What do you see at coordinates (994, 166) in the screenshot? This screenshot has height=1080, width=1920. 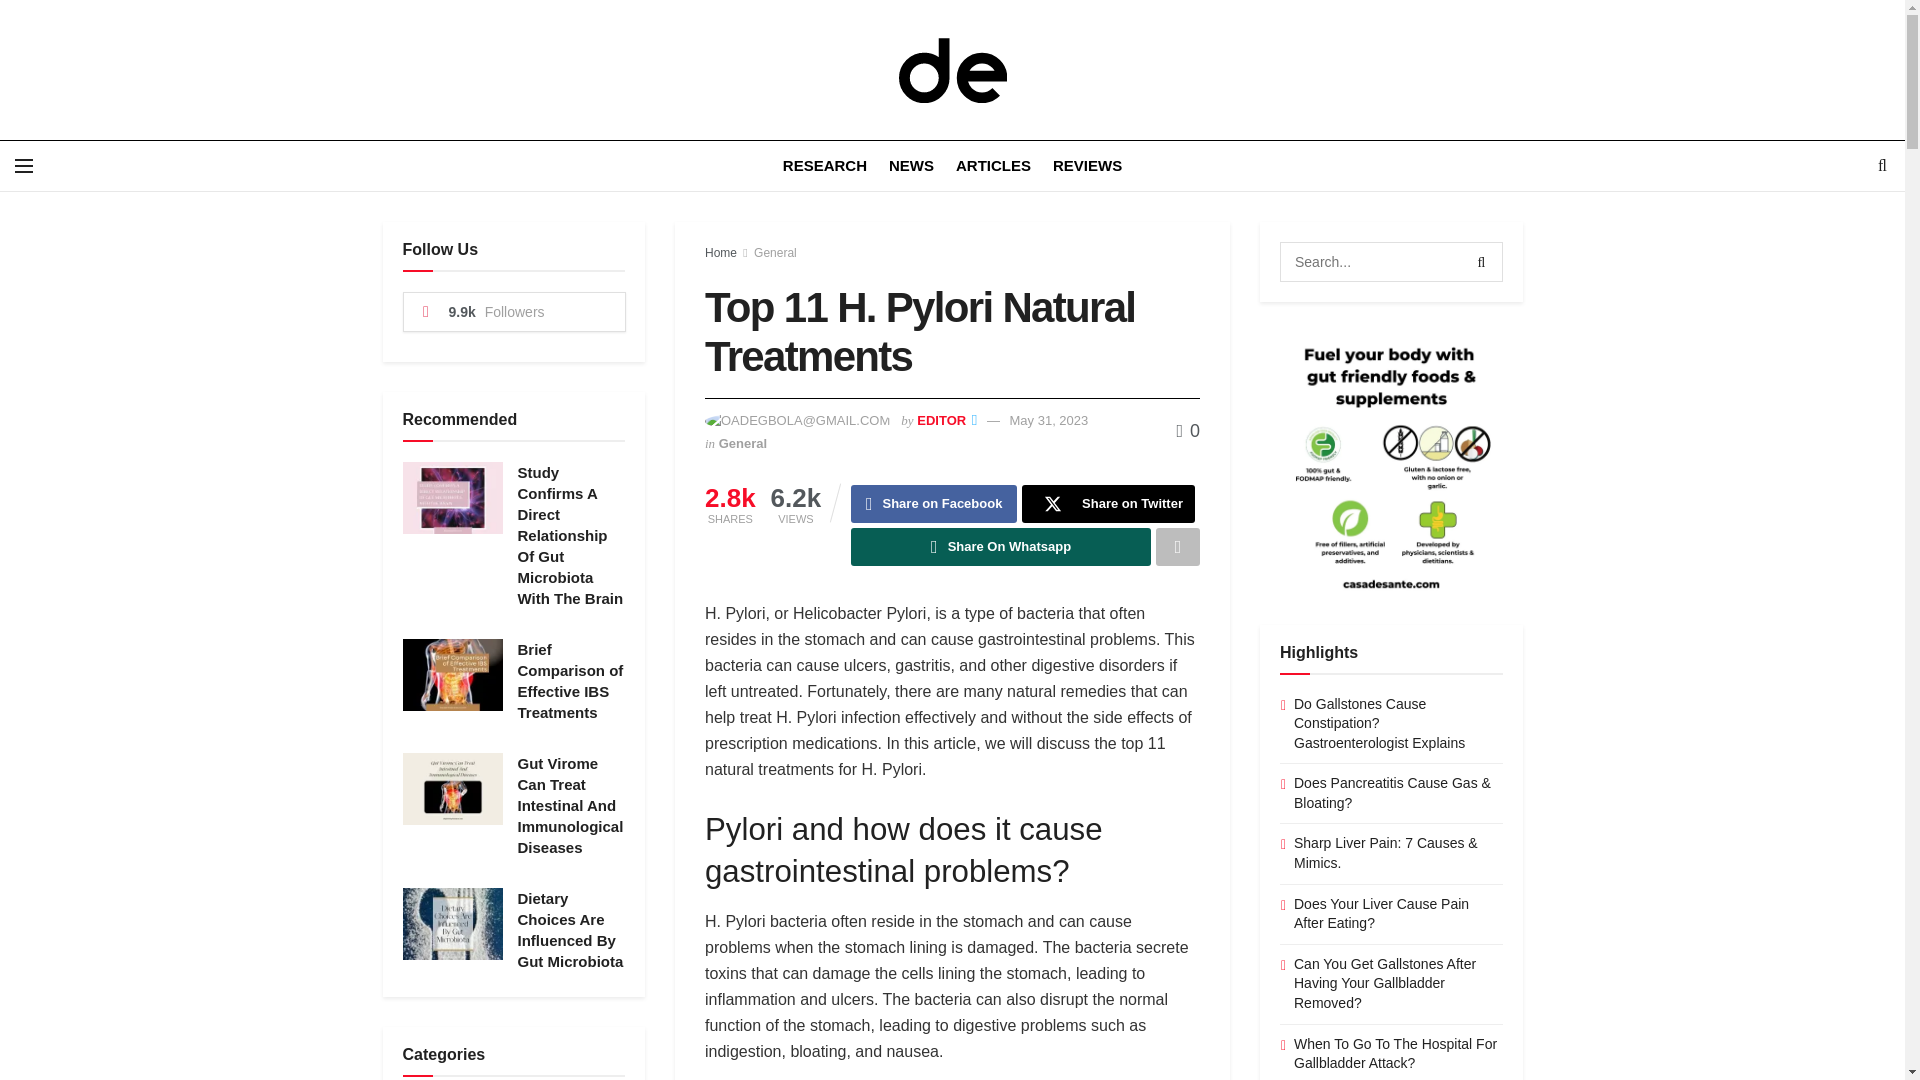 I see `ARTICLES` at bounding box center [994, 166].